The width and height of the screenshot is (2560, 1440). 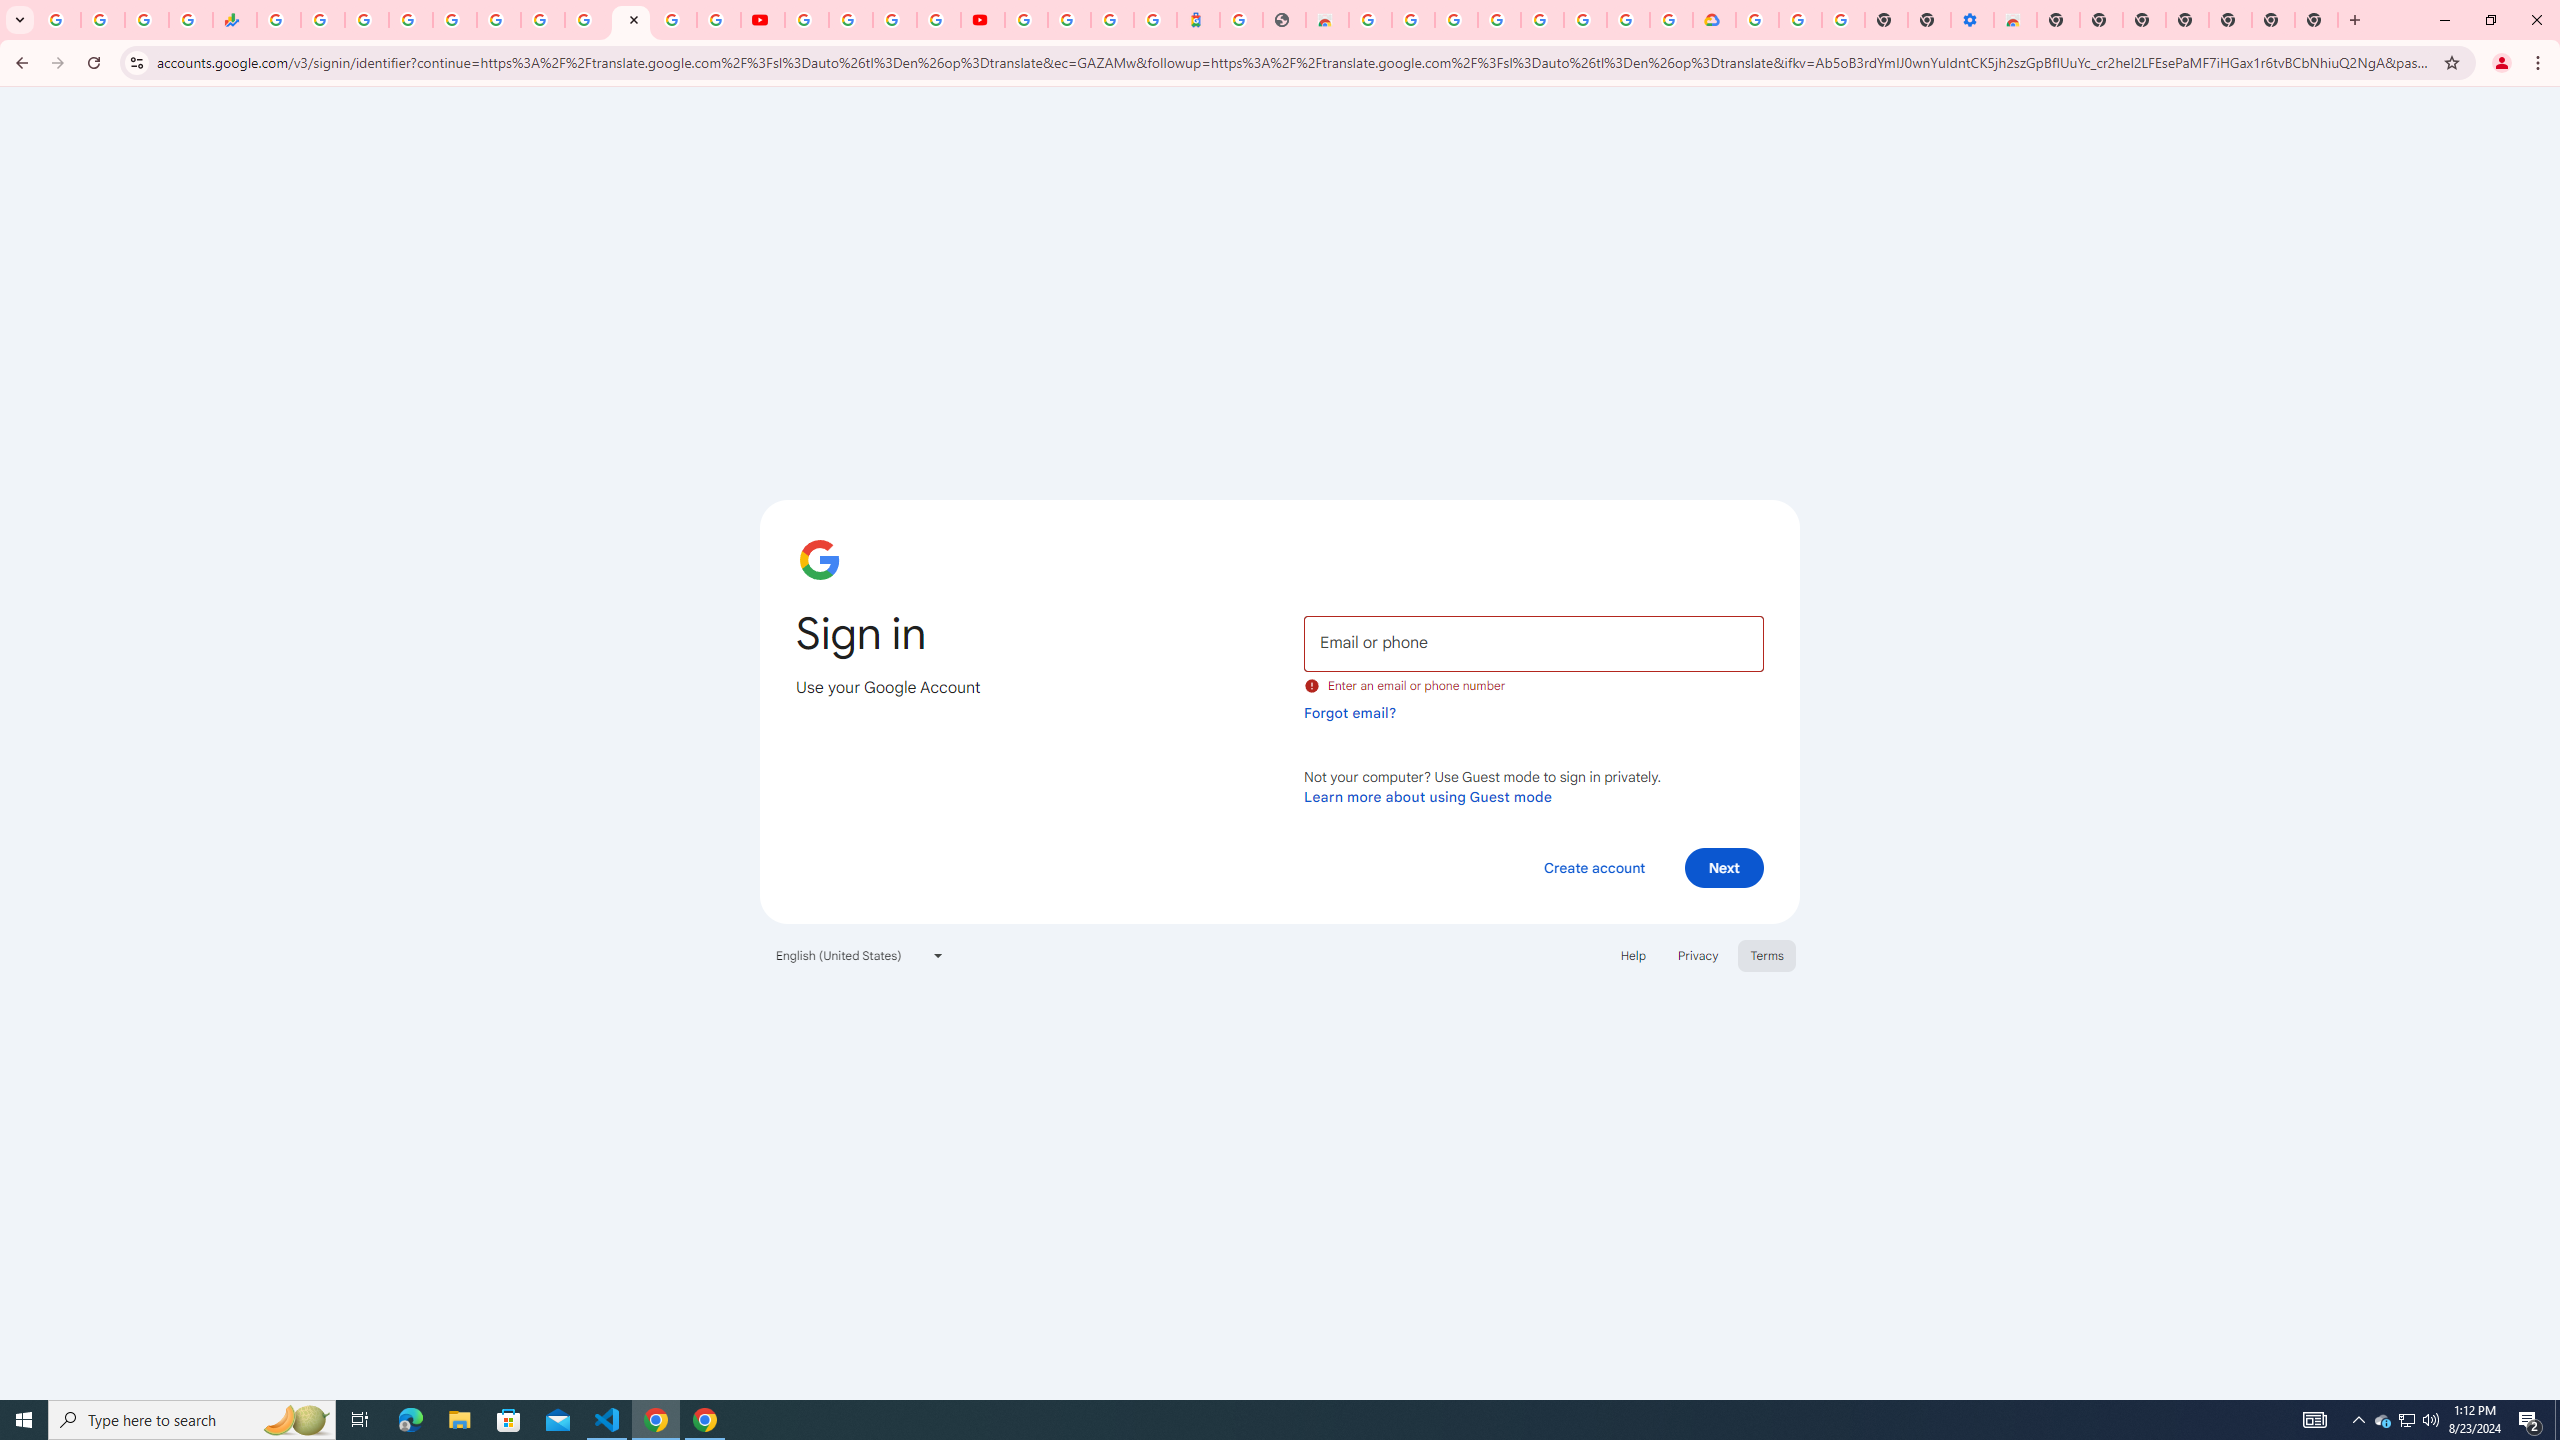 I want to click on Learn more about using Guest mode, so click(x=1428, y=796).